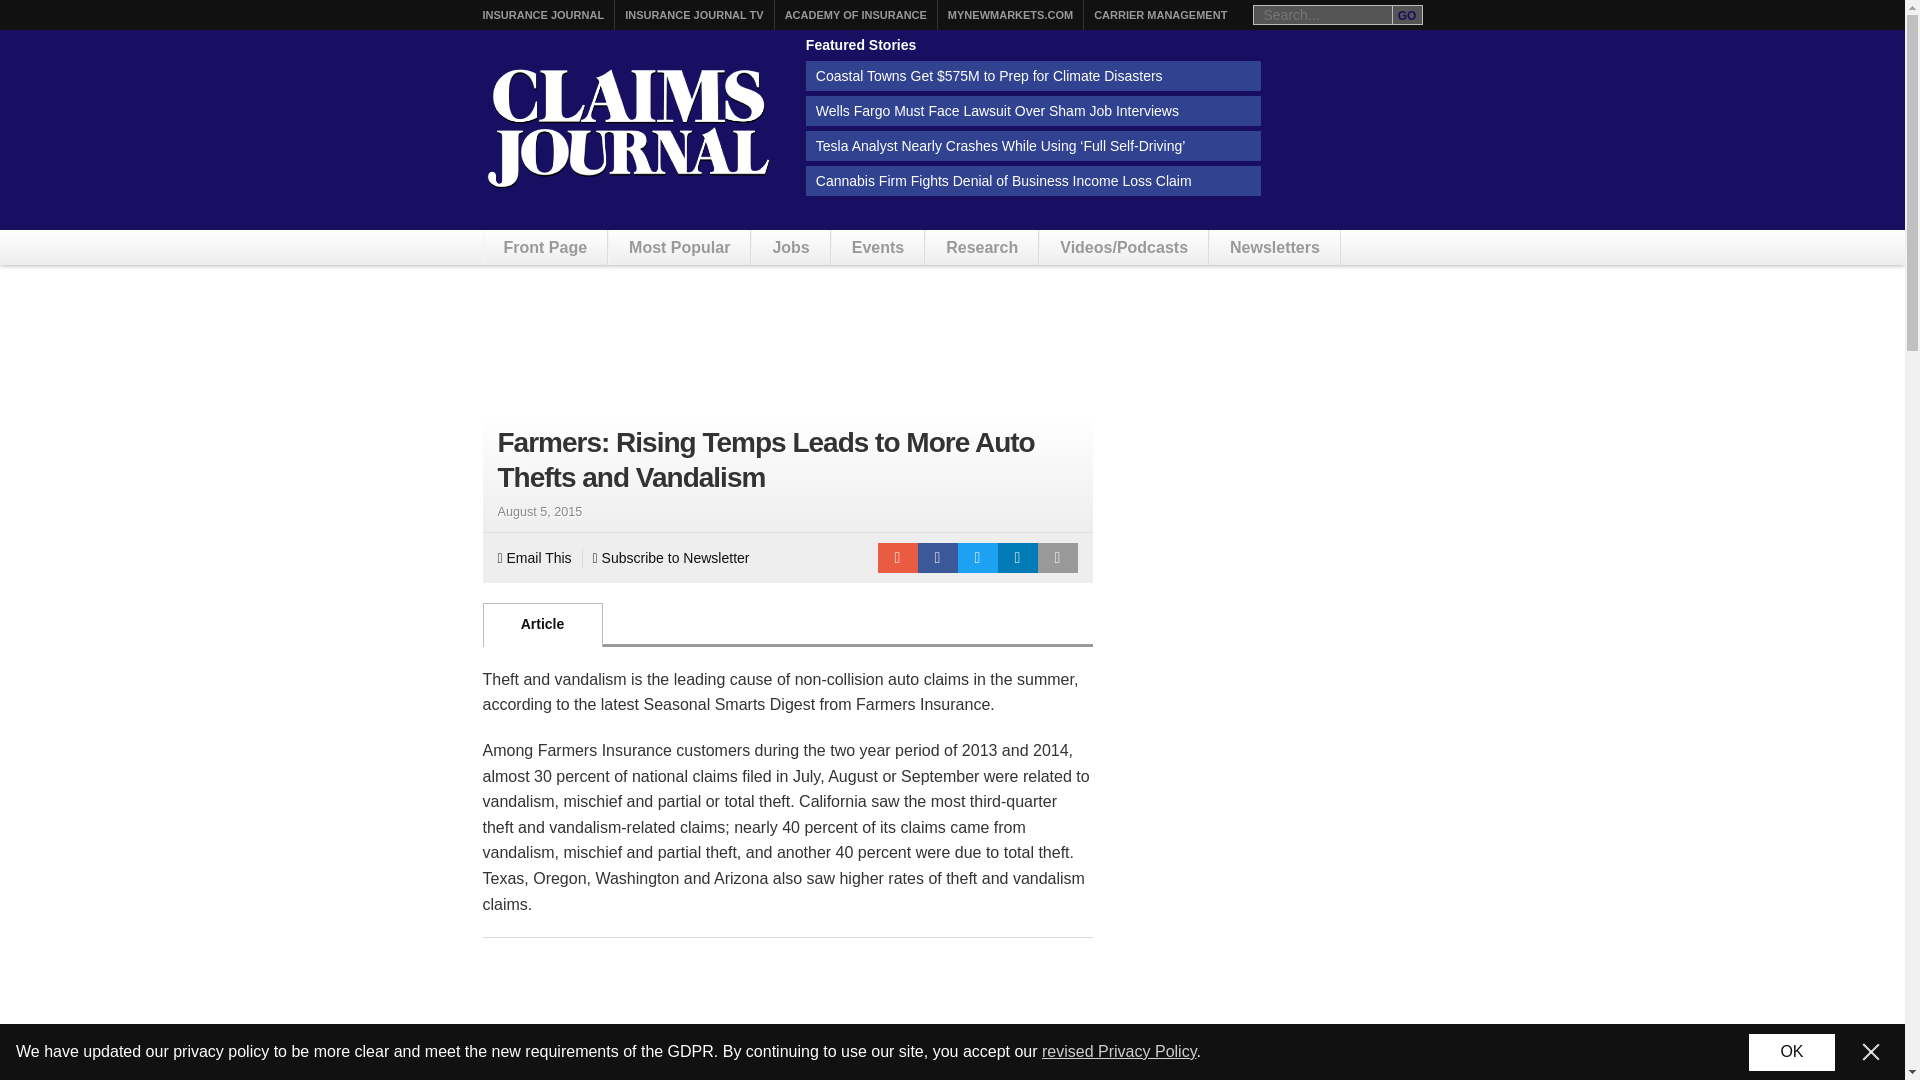 The height and width of the screenshot is (1080, 1920). I want to click on Share on Twitter., so click(978, 558).